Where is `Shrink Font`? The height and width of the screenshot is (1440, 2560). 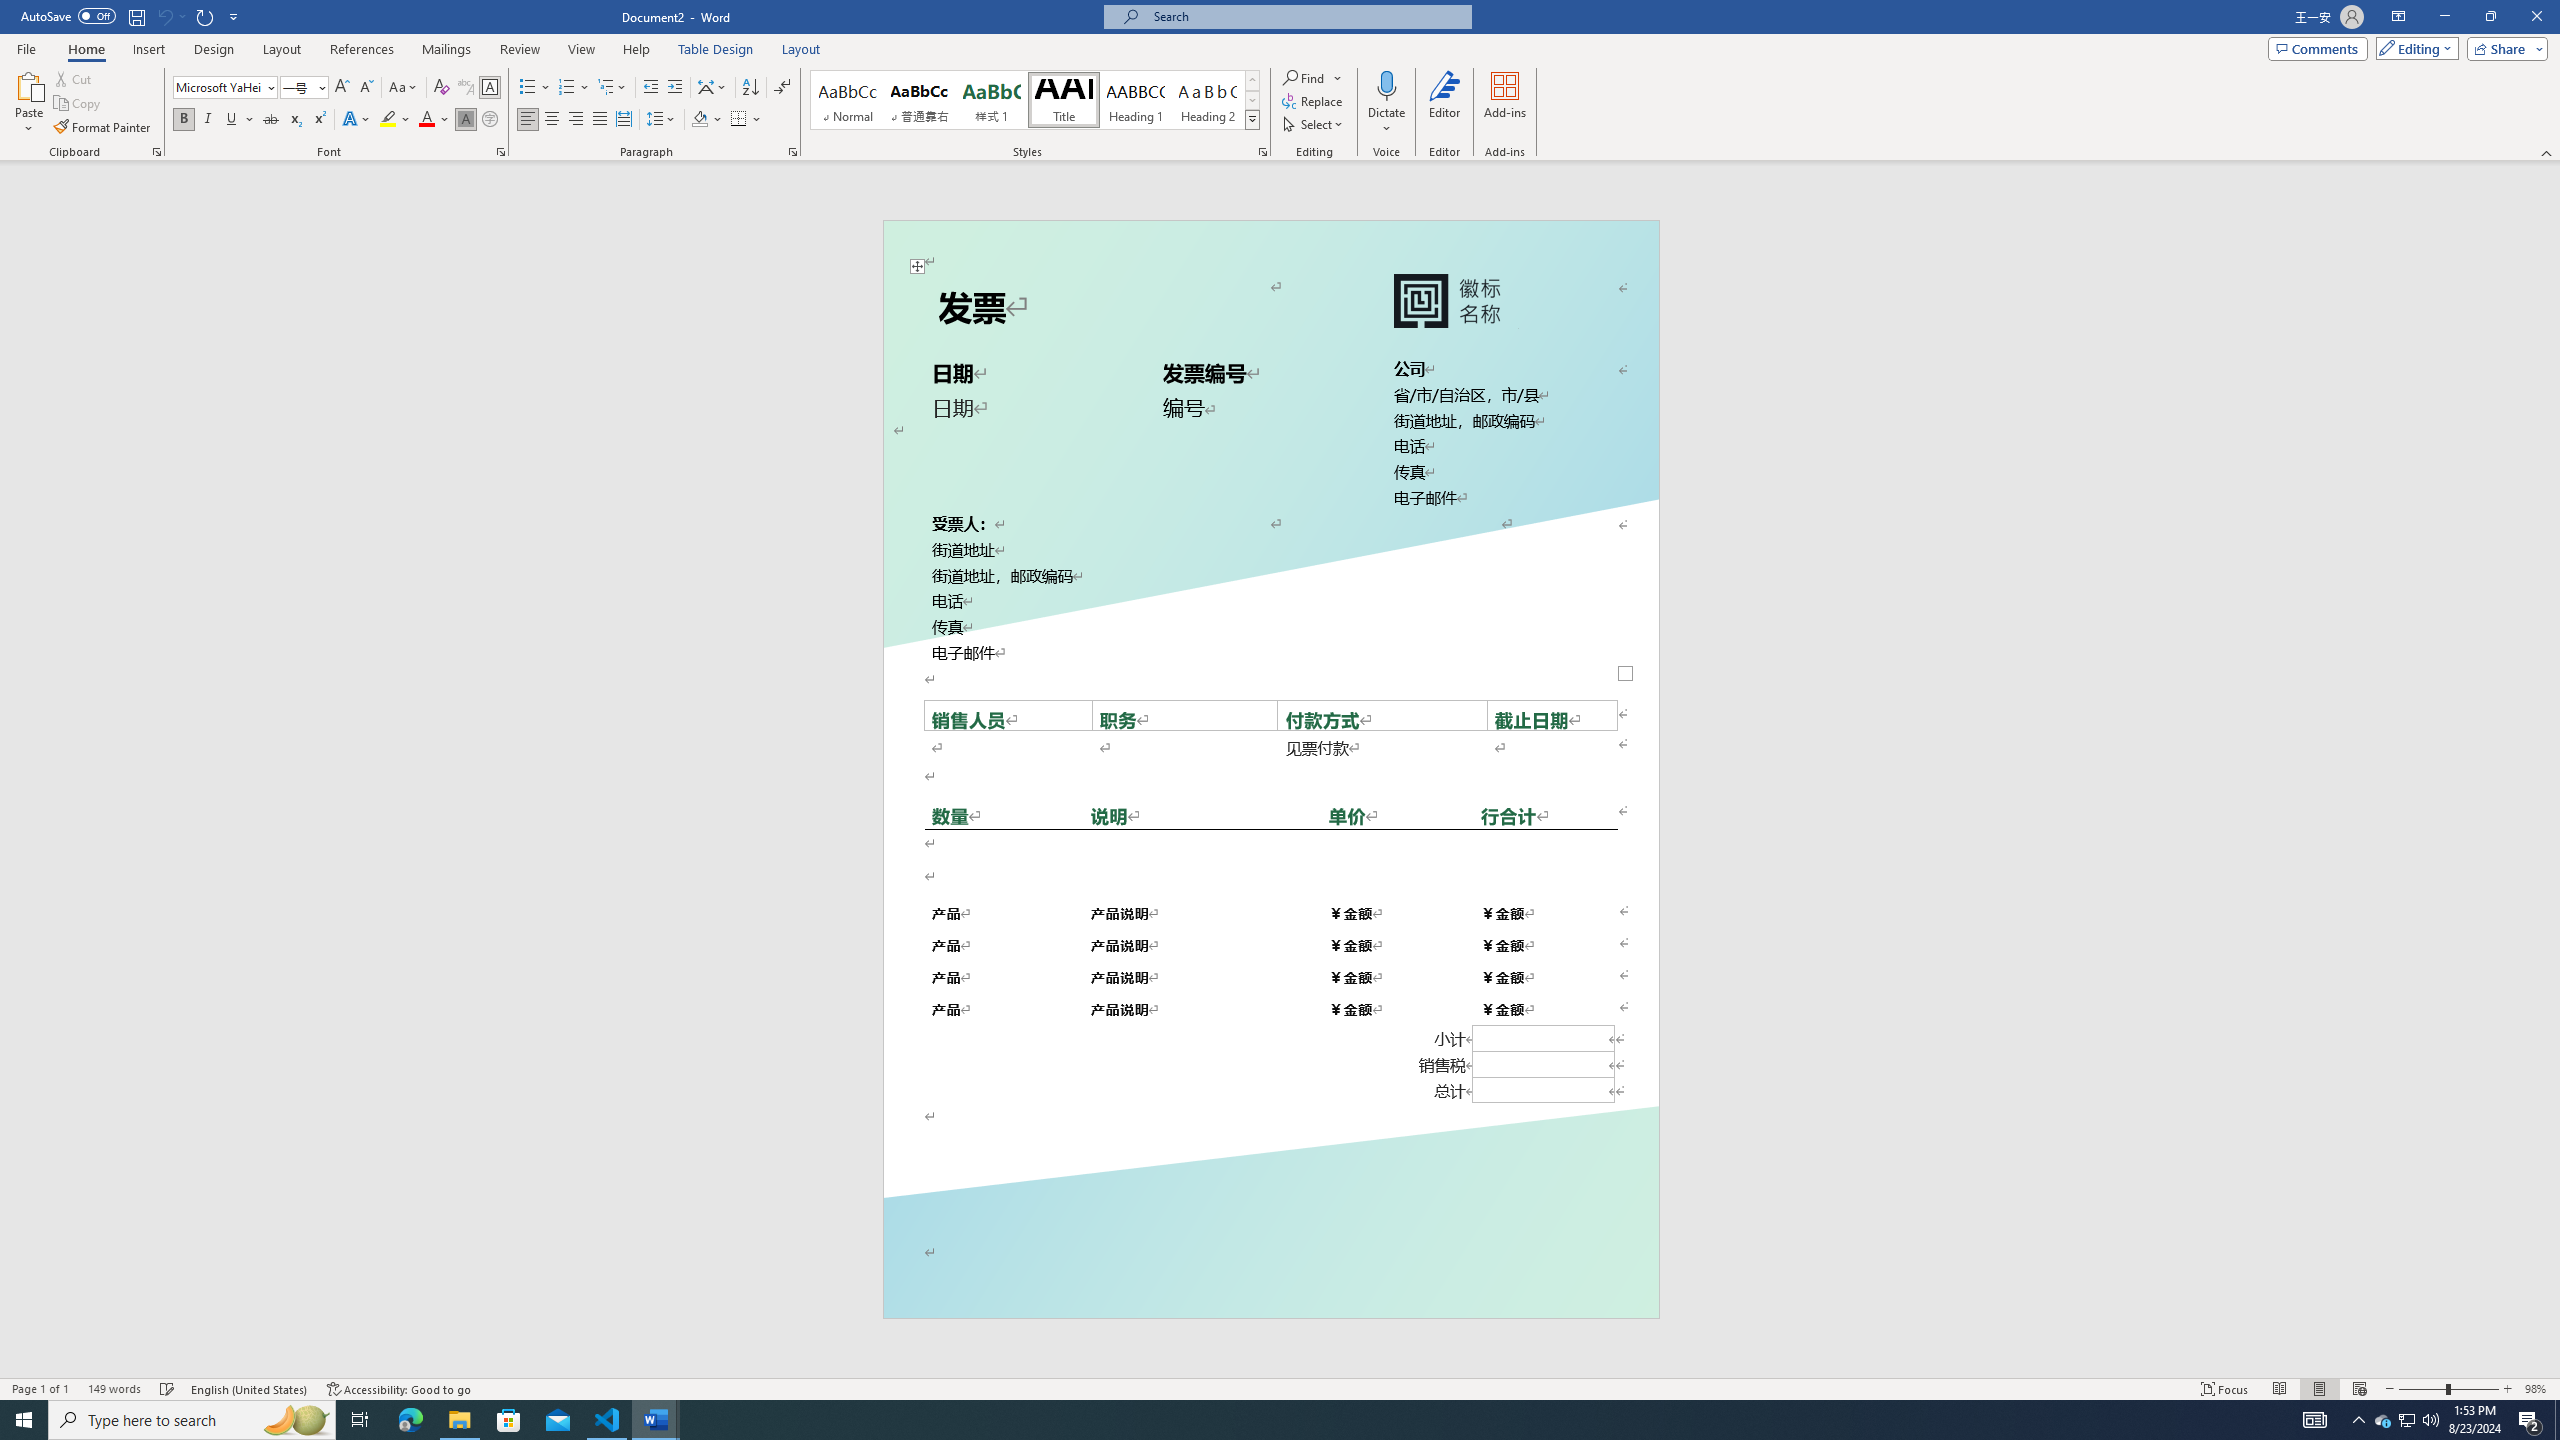 Shrink Font is located at coordinates (366, 88).